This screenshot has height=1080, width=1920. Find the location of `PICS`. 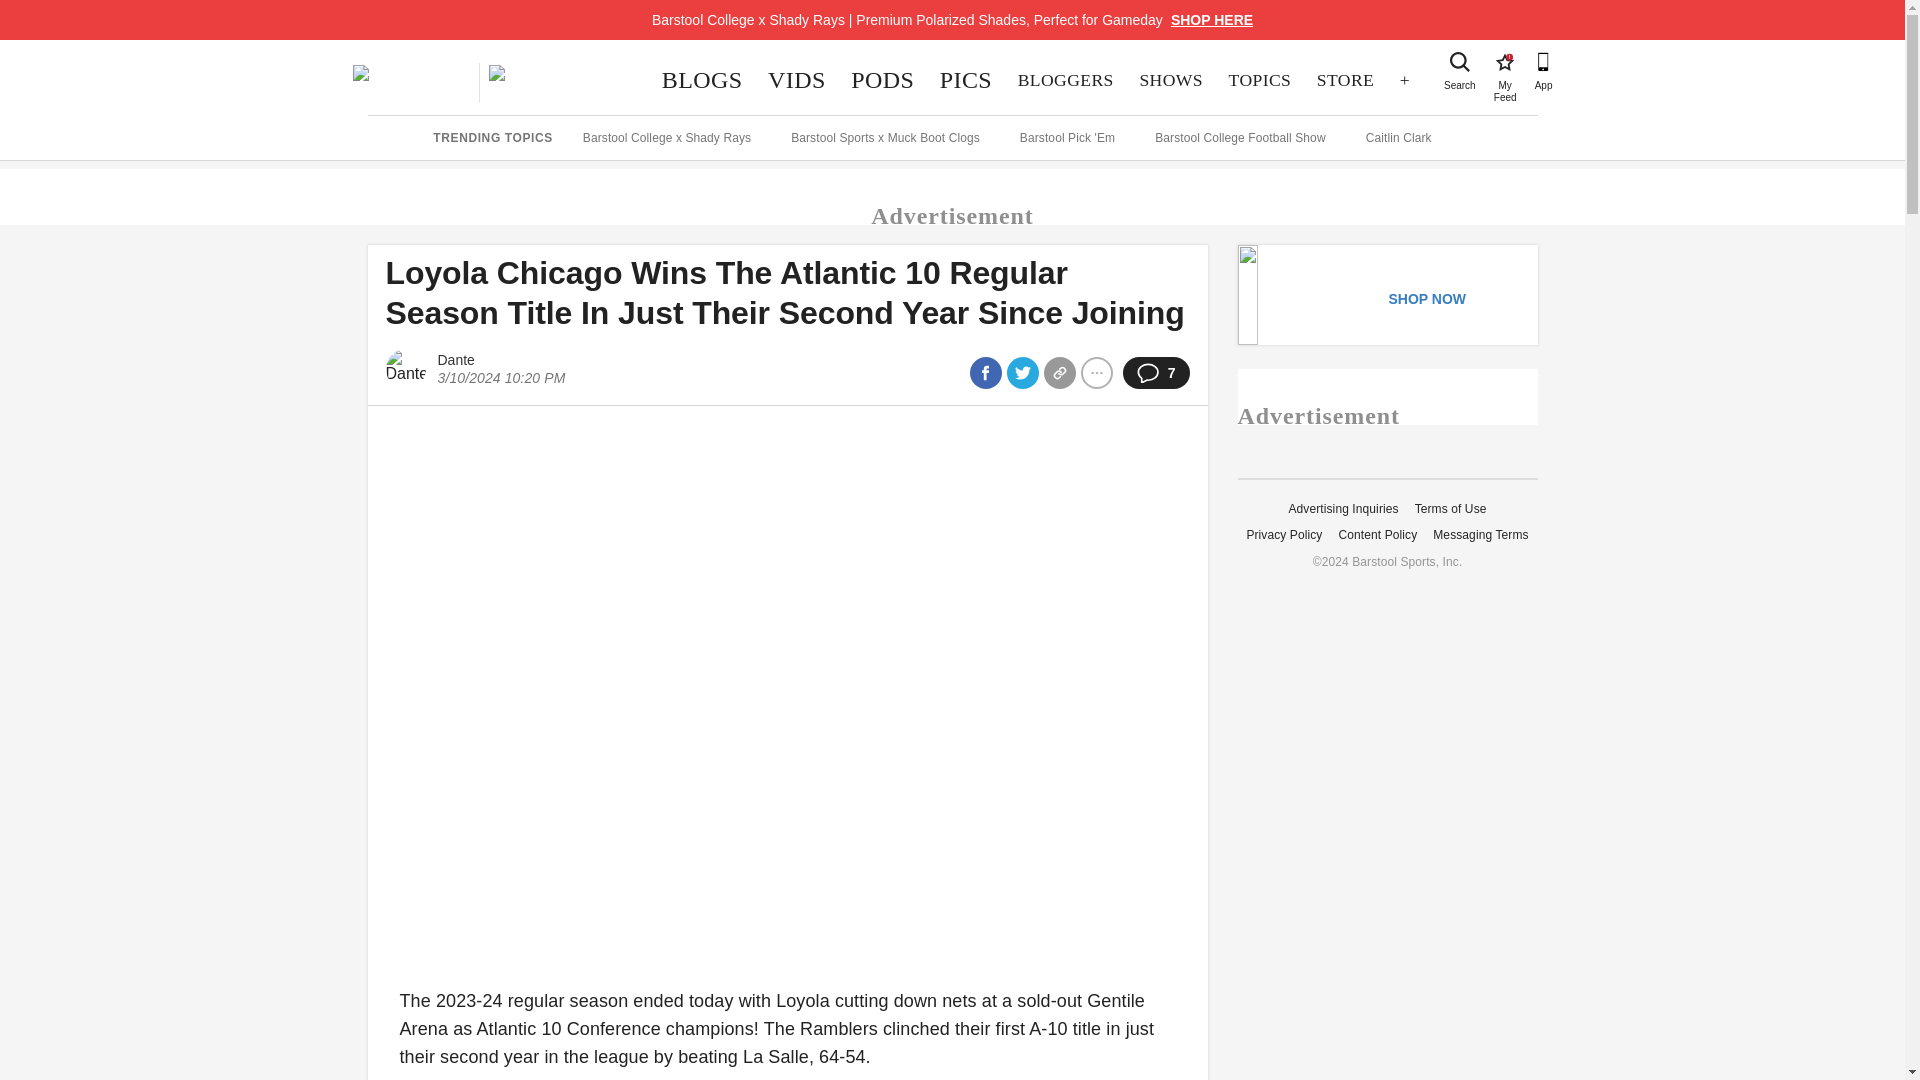

PICS is located at coordinates (1171, 80).